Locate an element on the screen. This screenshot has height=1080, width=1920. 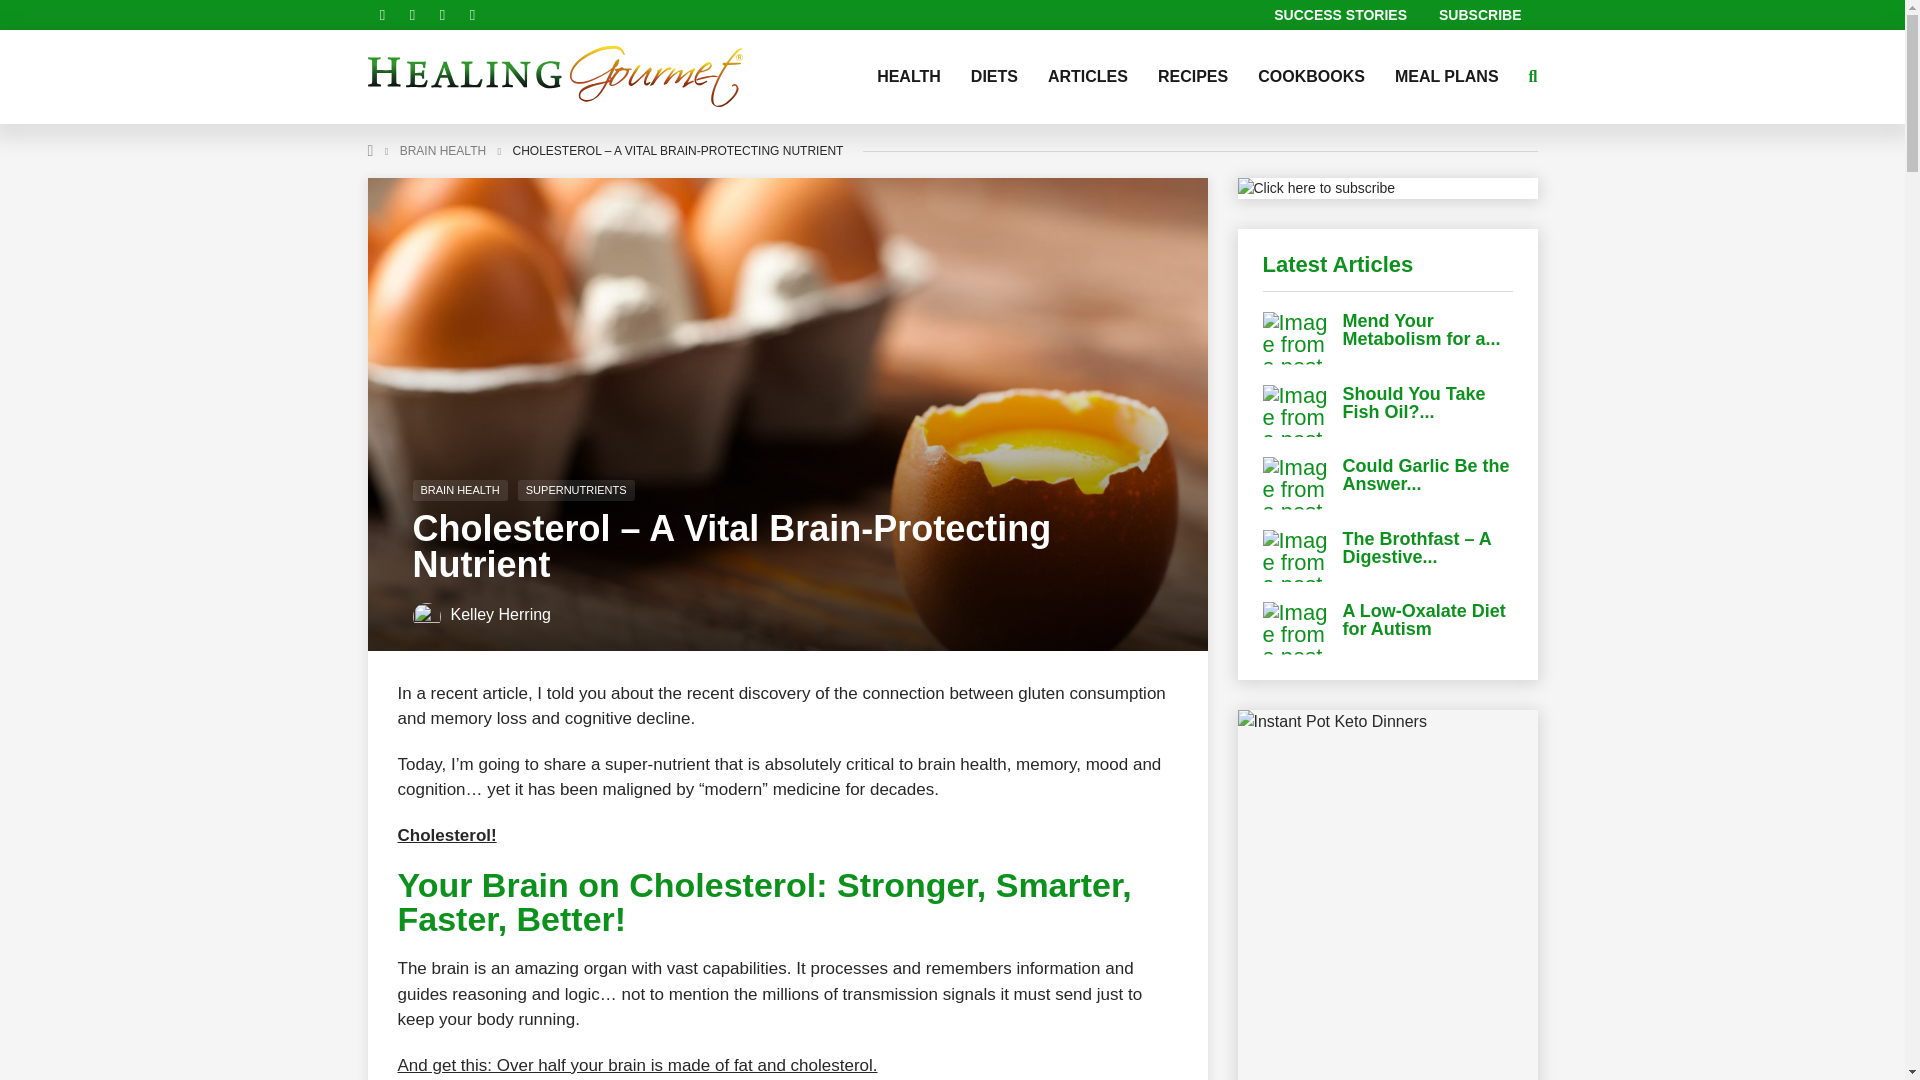
SUCCESS STORIES is located at coordinates (1340, 15).